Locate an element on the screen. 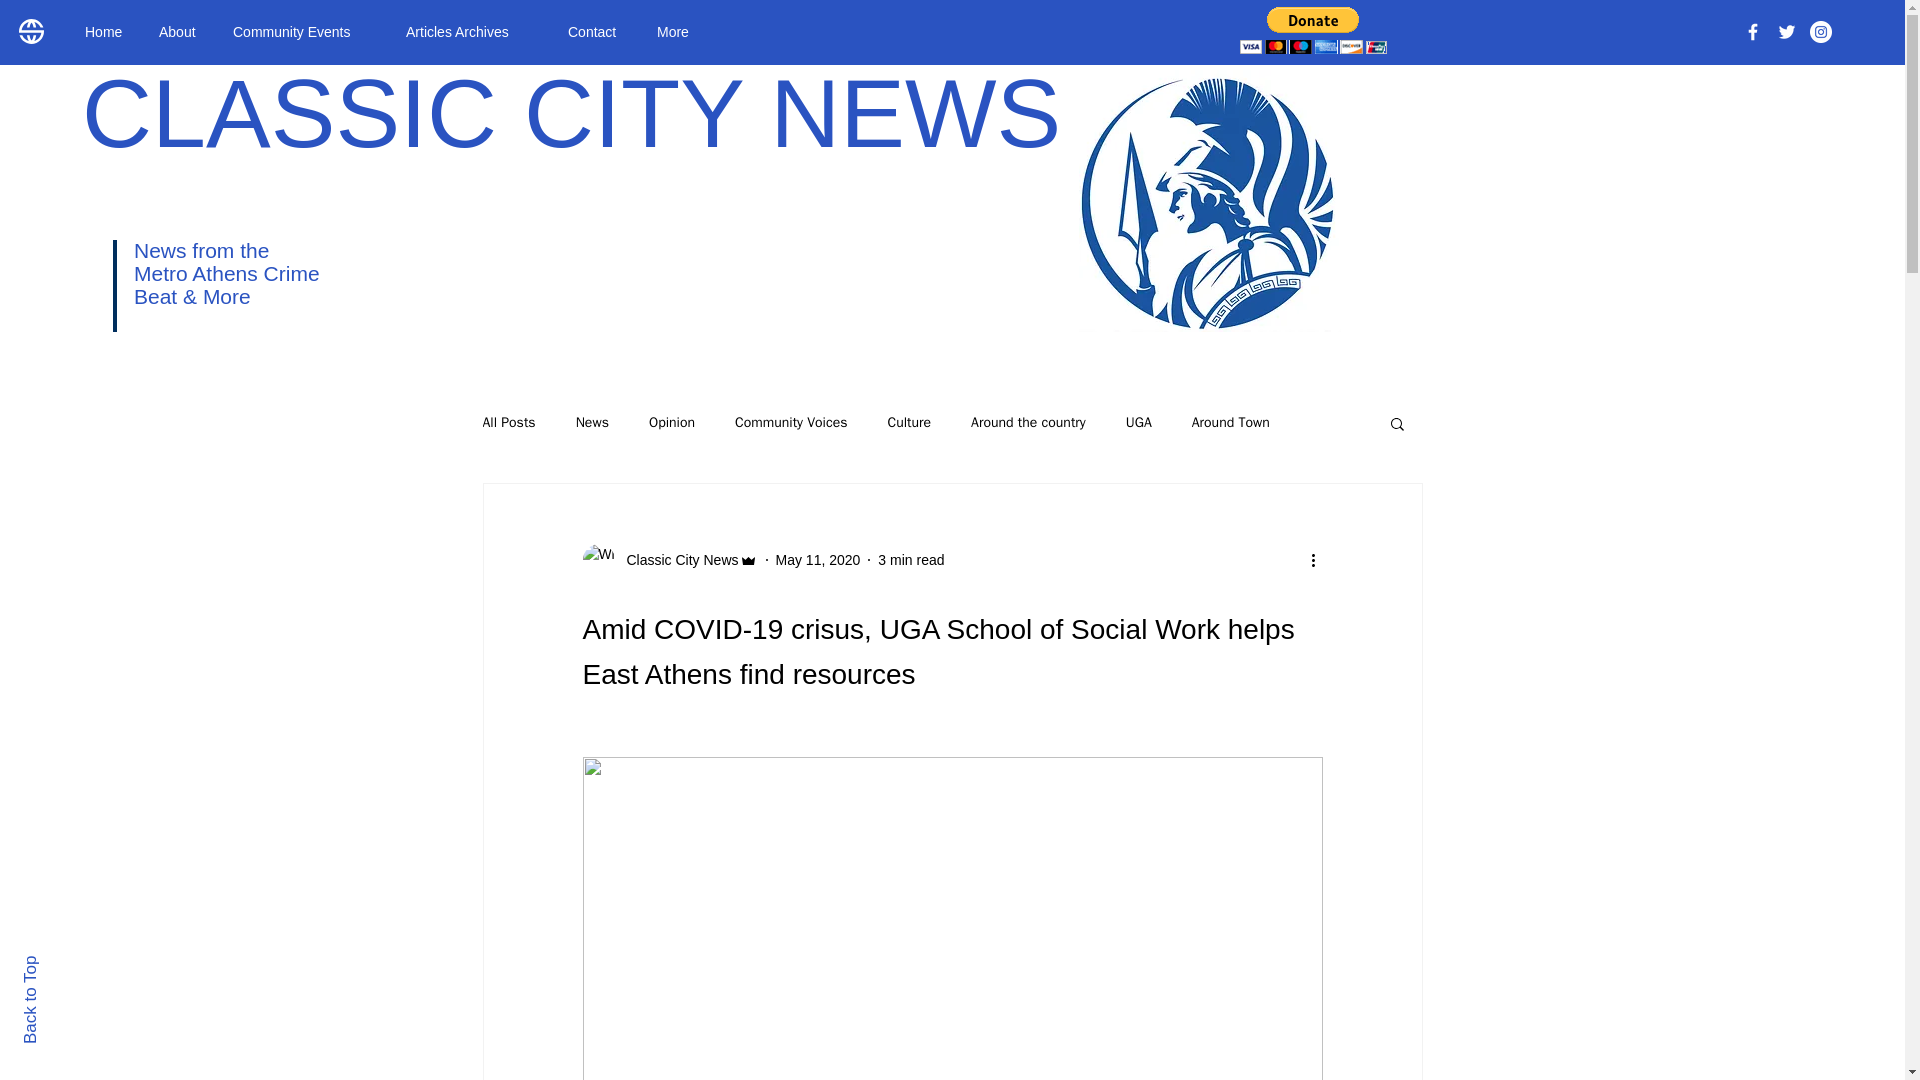 This screenshot has height=1080, width=1920. Opinion is located at coordinates (672, 422).